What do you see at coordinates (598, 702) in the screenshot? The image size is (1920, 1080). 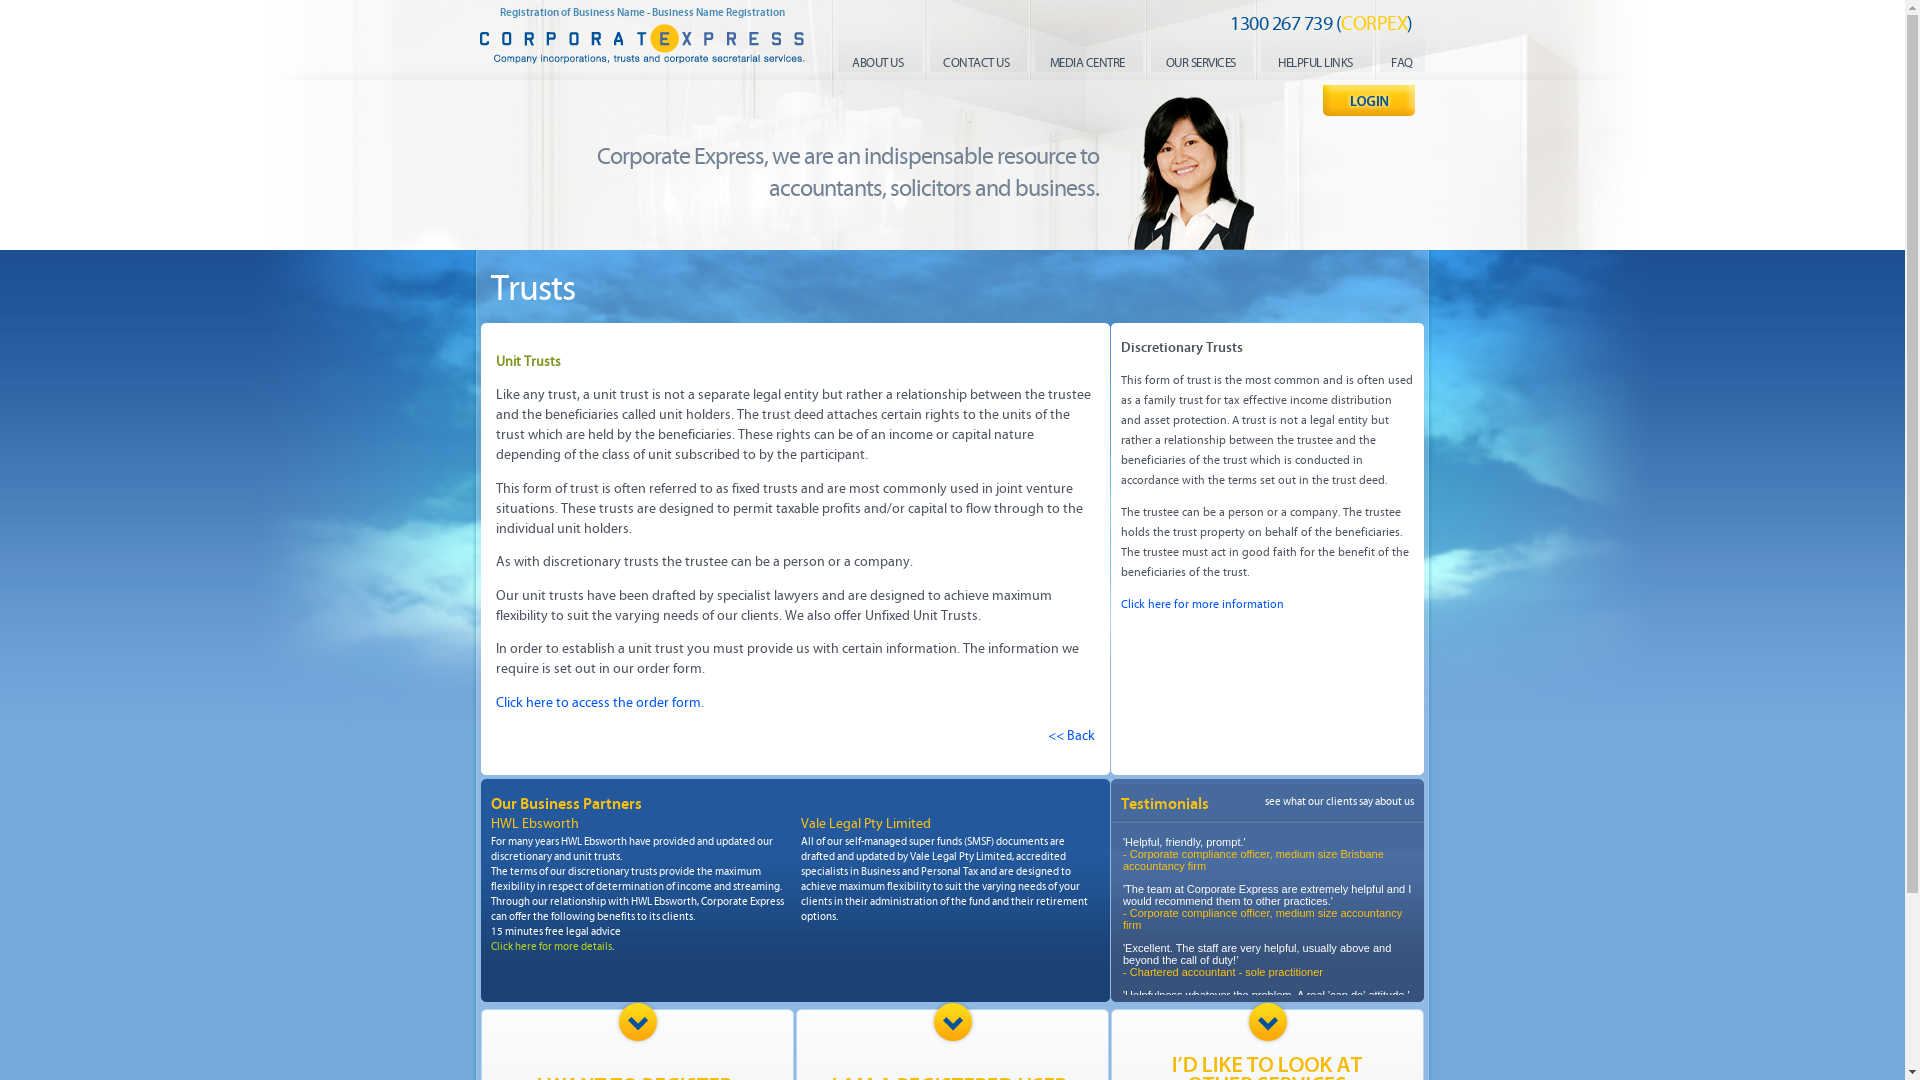 I see `Click here to access the order form` at bounding box center [598, 702].